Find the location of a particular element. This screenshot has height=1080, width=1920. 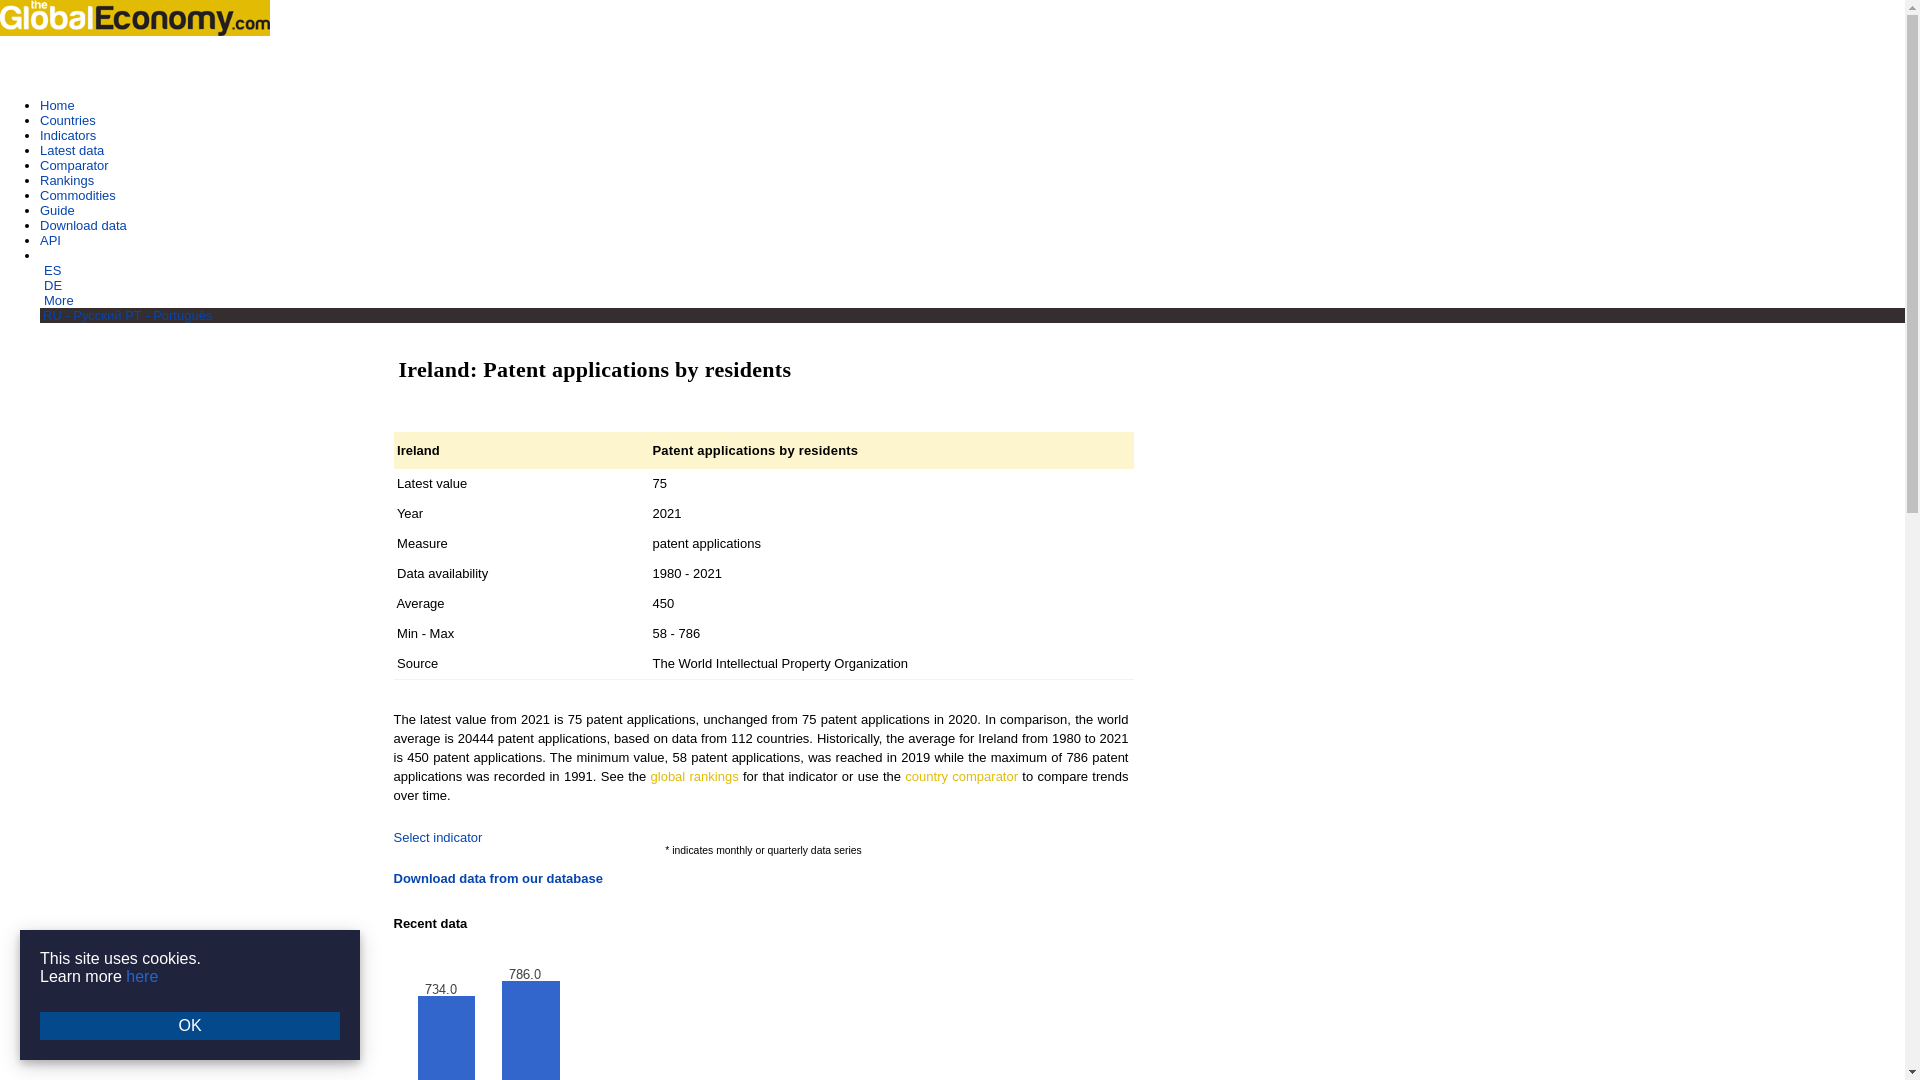

The World Intellectual Property Organization is located at coordinates (780, 662).